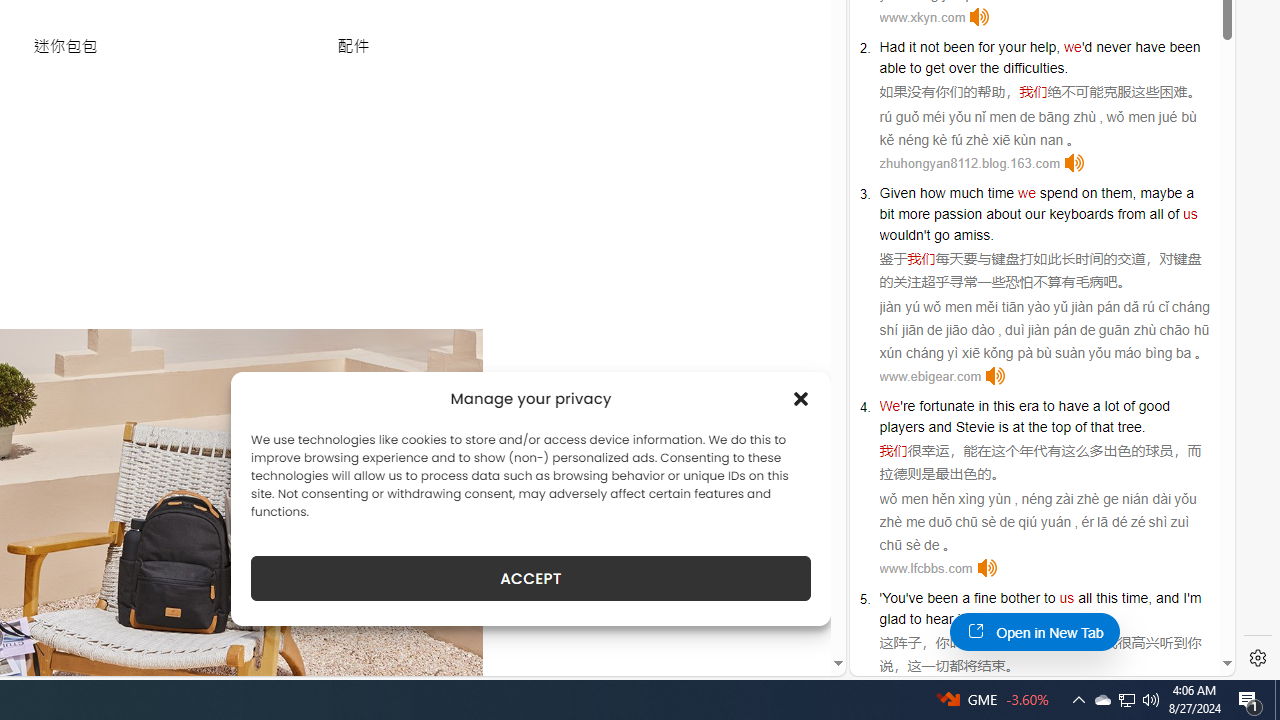 This screenshot has width=1280, height=720. Describe the element at coordinates (1161, 192) in the screenshot. I see `maybe` at that location.